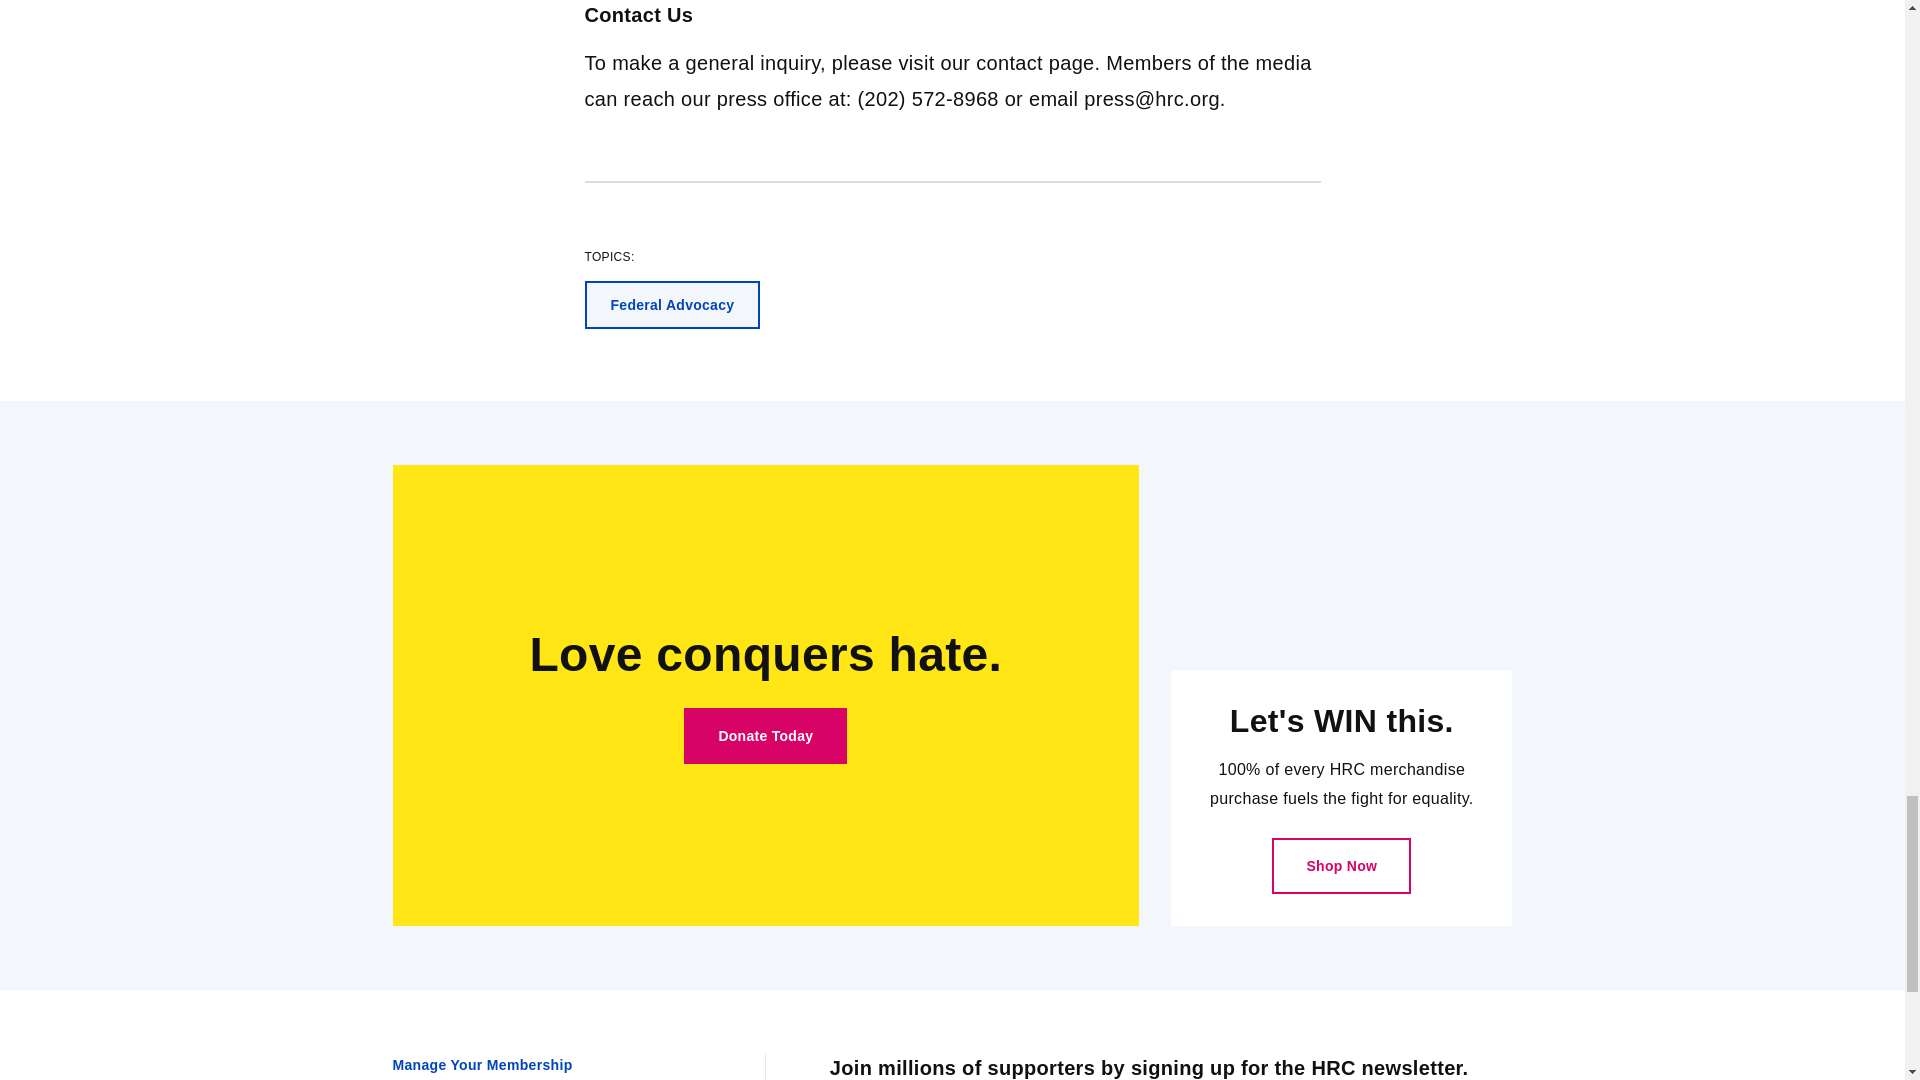  What do you see at coordinates (1341, 866) in the screenshot?
I see `Shop Now` at bounding box center [1341, 866].